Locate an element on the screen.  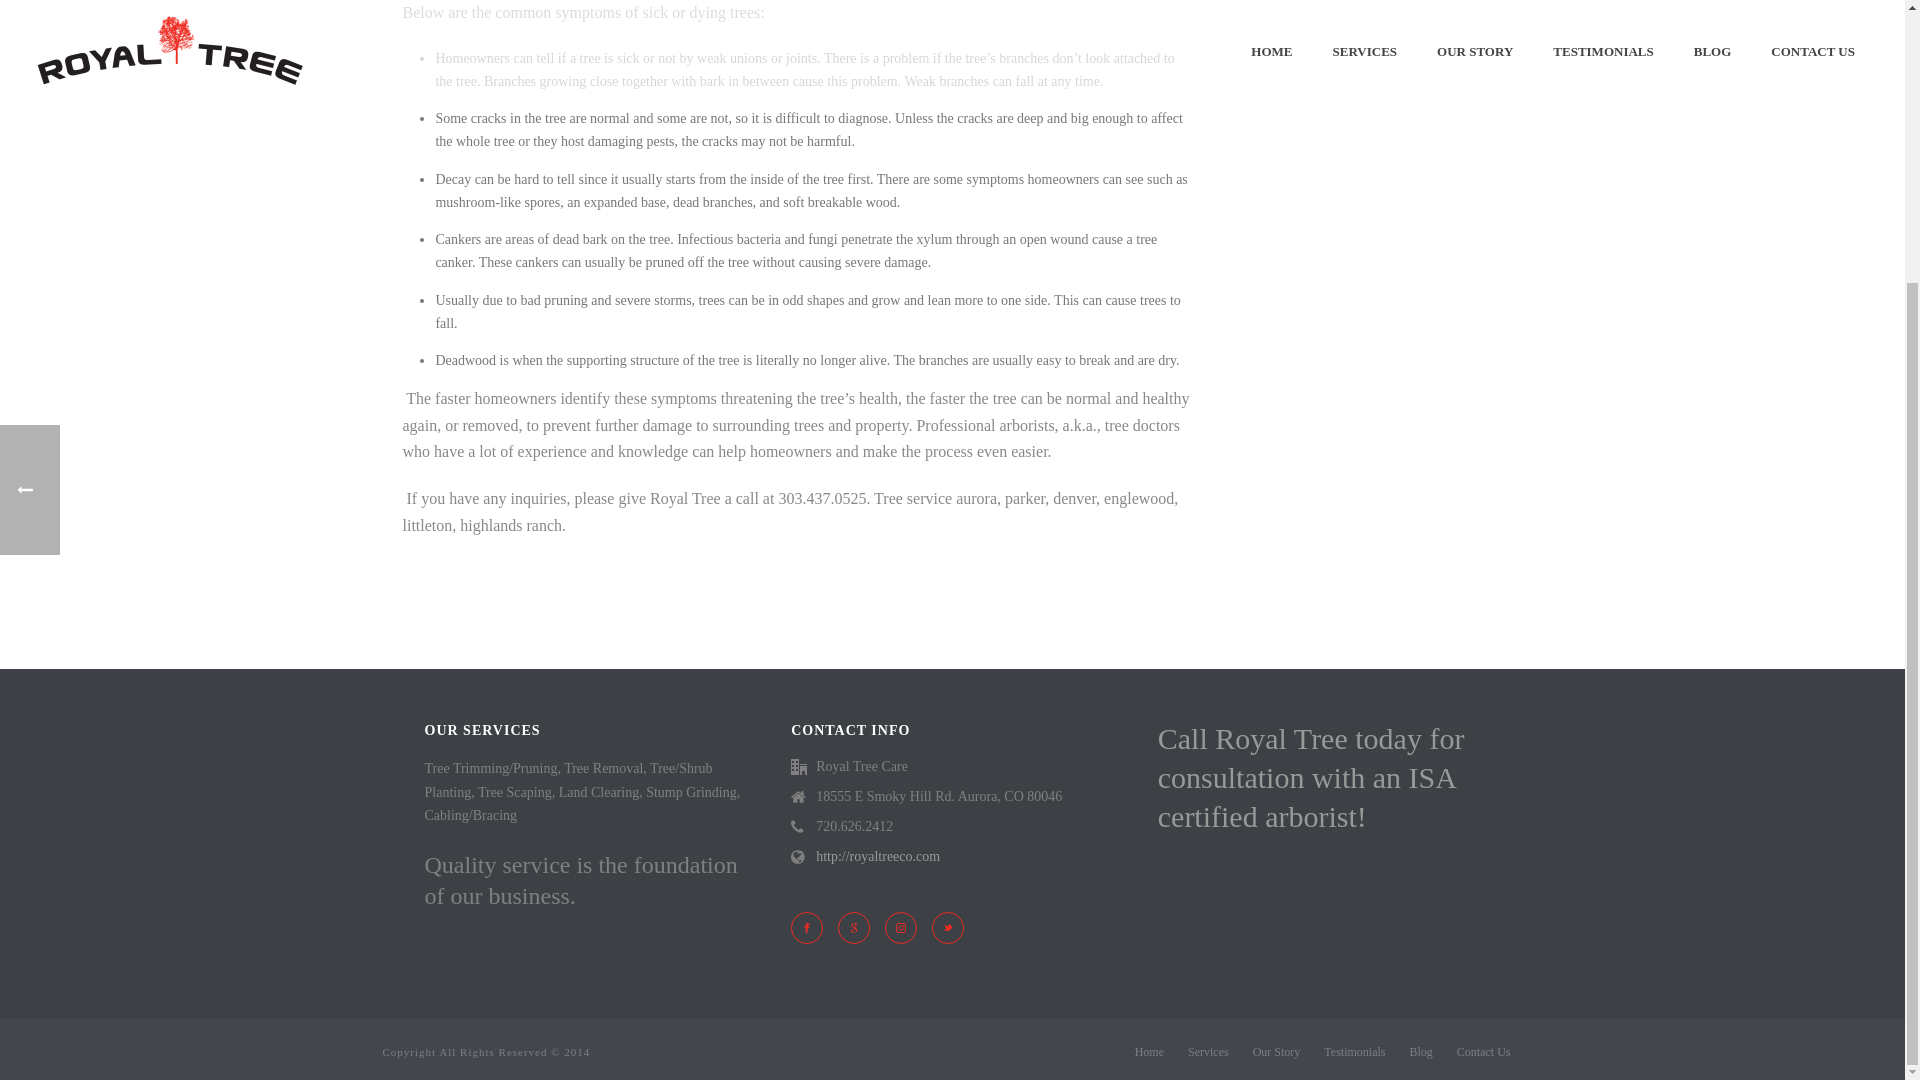
Our Story is located at coordinates (1277, 1052).